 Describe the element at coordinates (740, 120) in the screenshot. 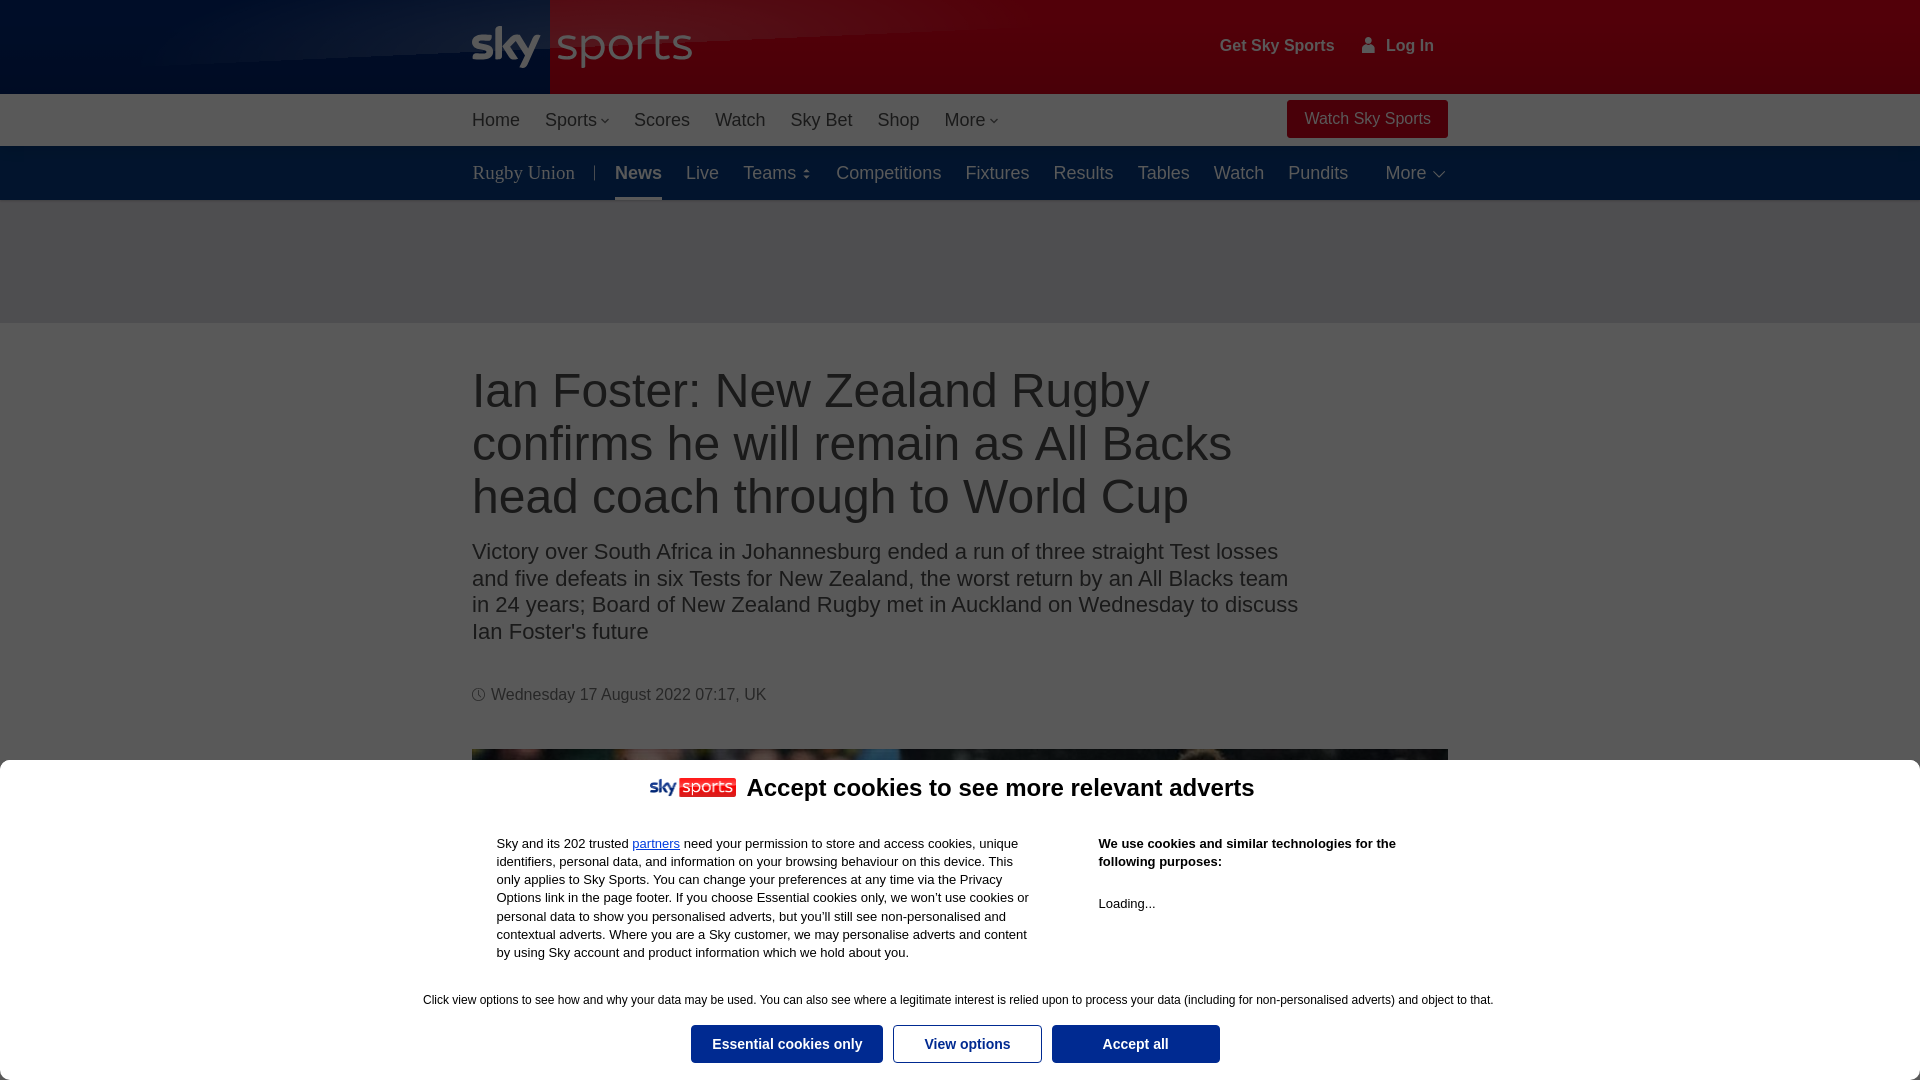

I see `Watch` at that location.